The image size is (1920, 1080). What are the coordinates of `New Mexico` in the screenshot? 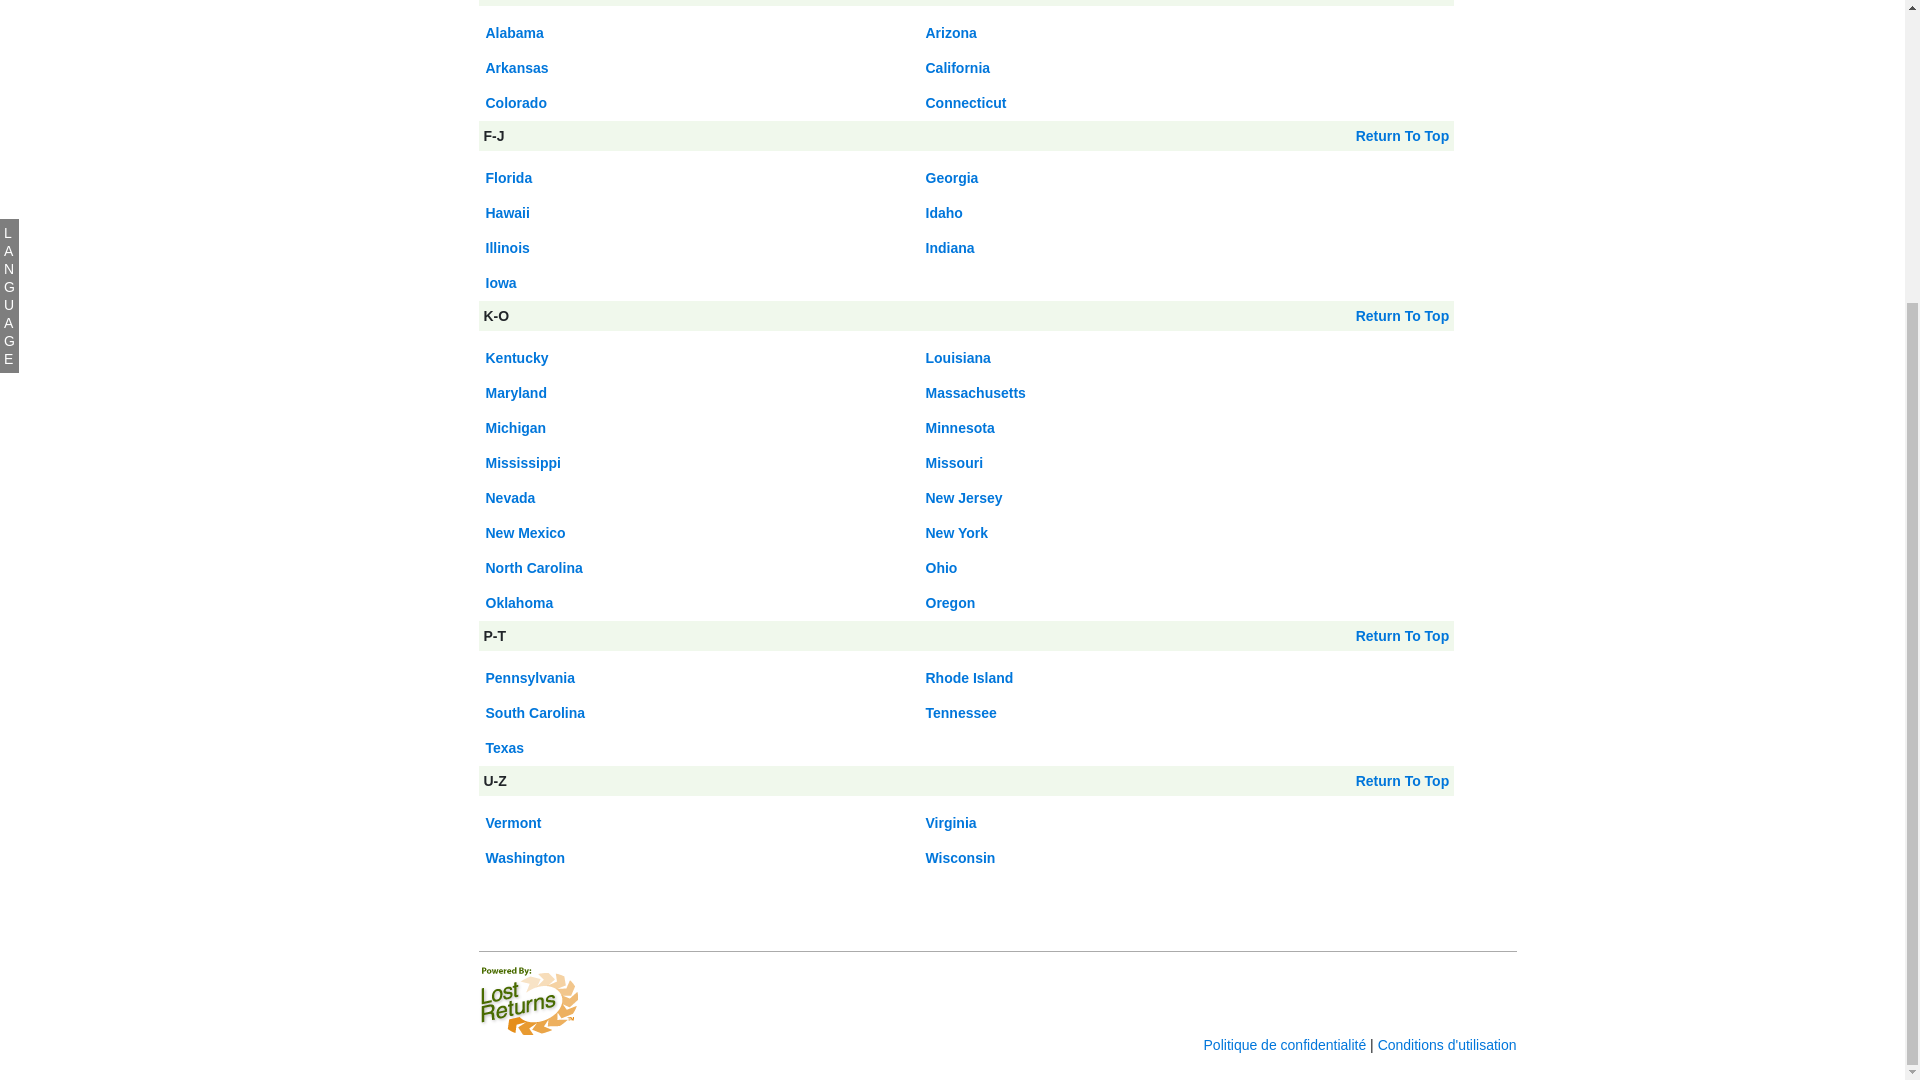 It's located at (526, 532).